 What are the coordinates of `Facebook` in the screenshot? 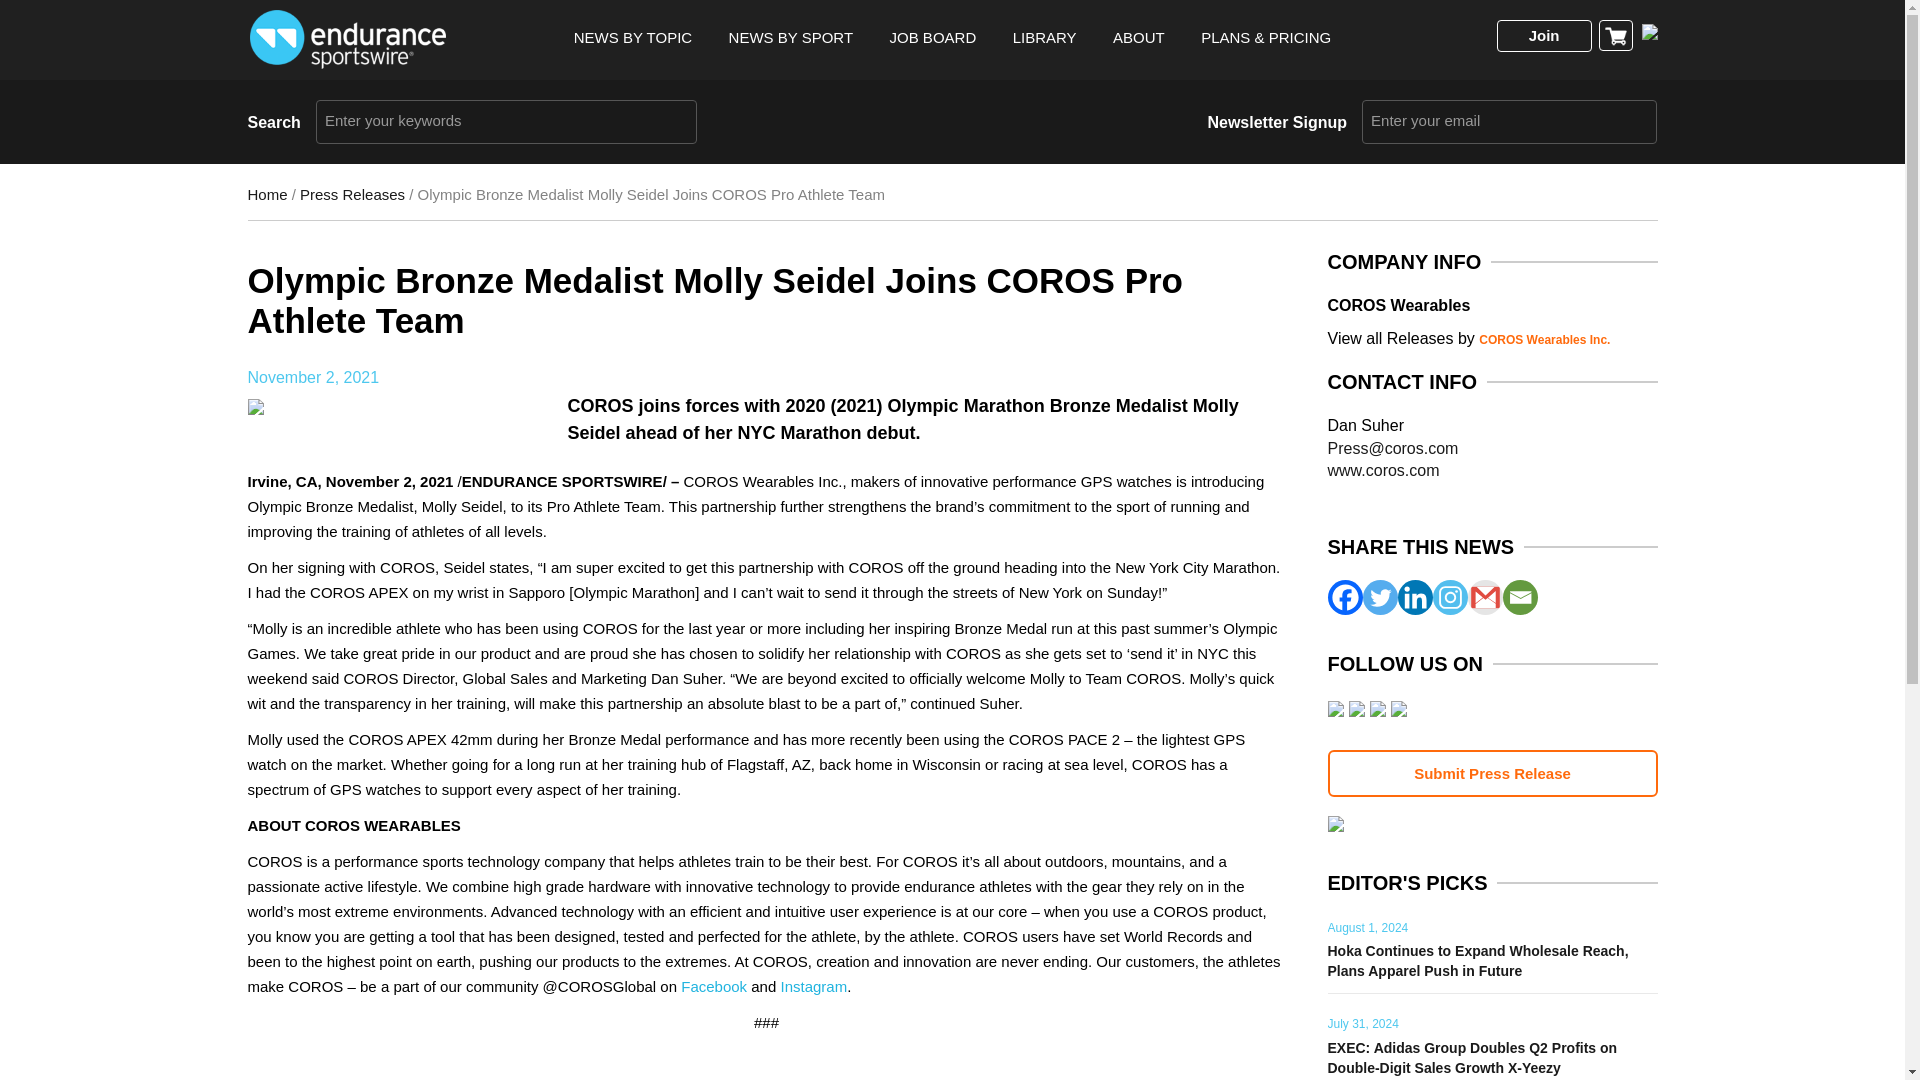 It's located at (1346, 596).